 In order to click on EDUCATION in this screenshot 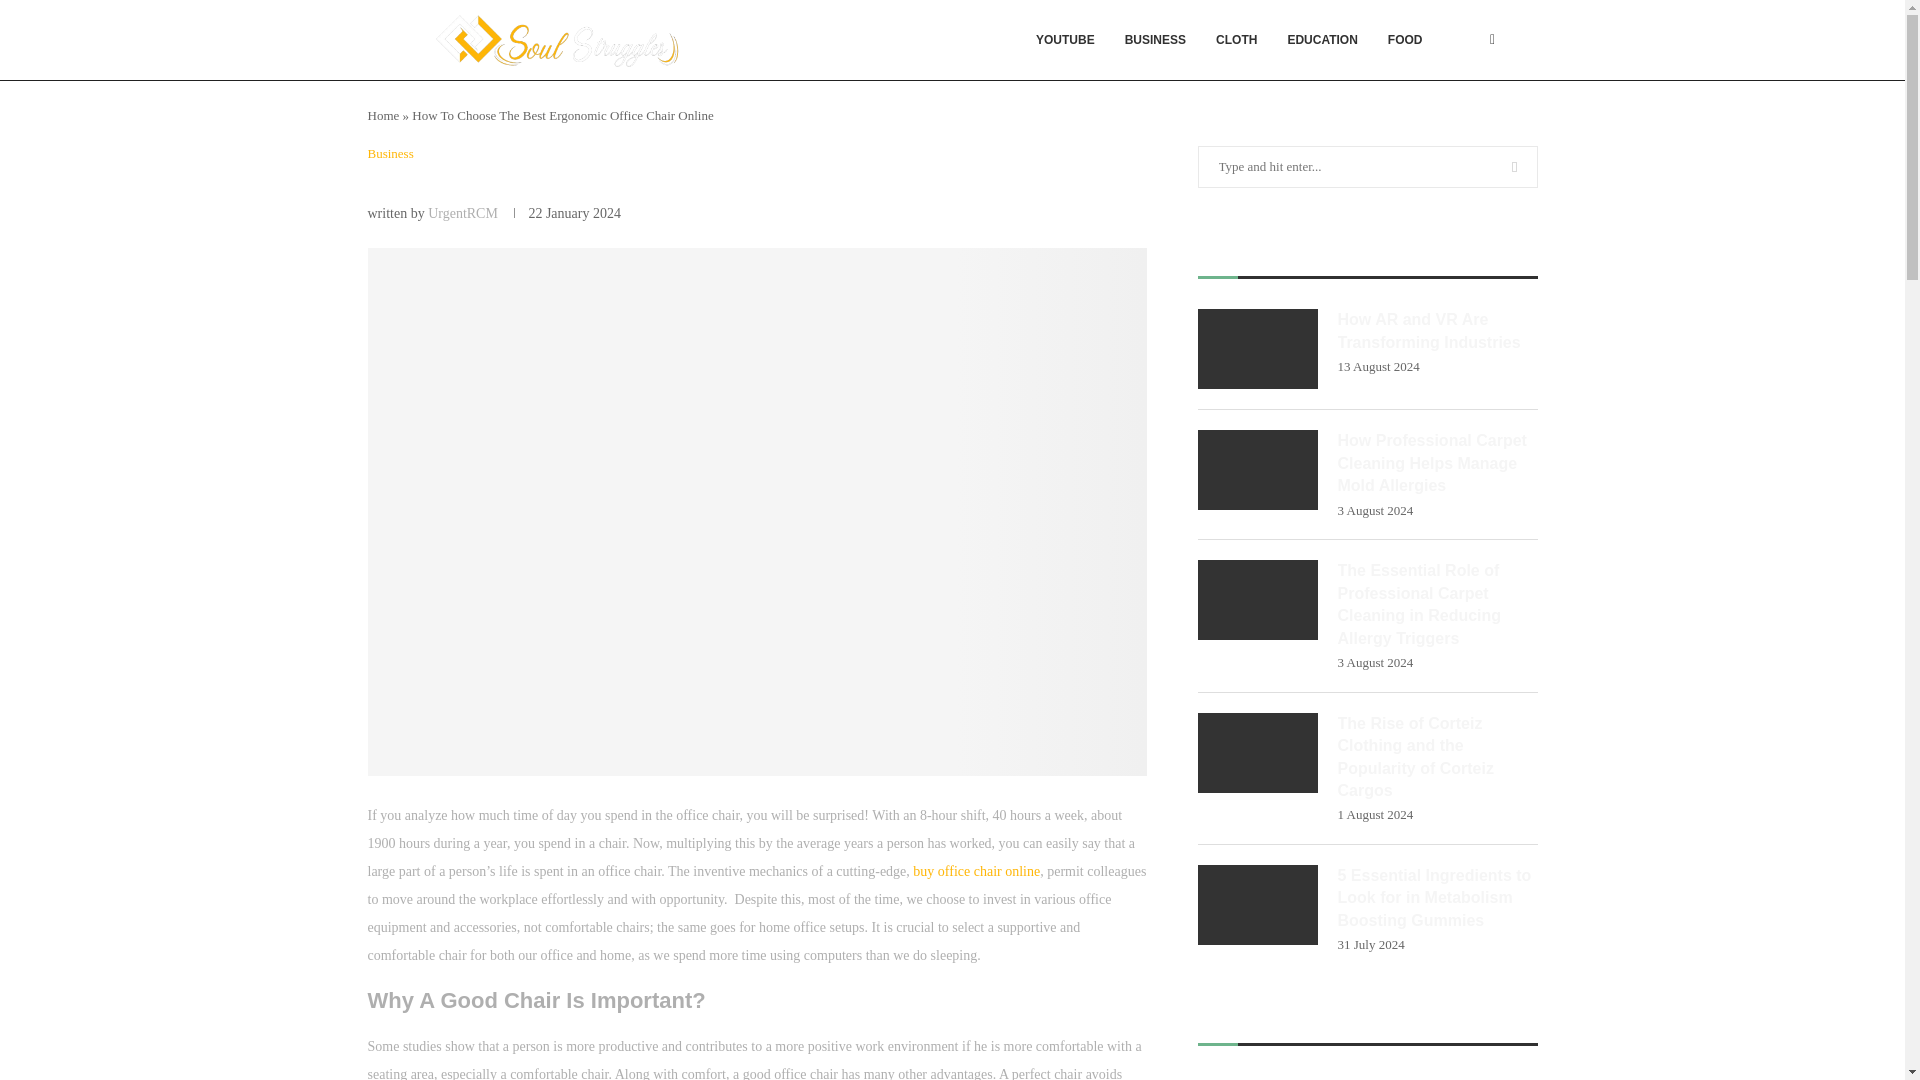, I will do `click(1322, 40)`.